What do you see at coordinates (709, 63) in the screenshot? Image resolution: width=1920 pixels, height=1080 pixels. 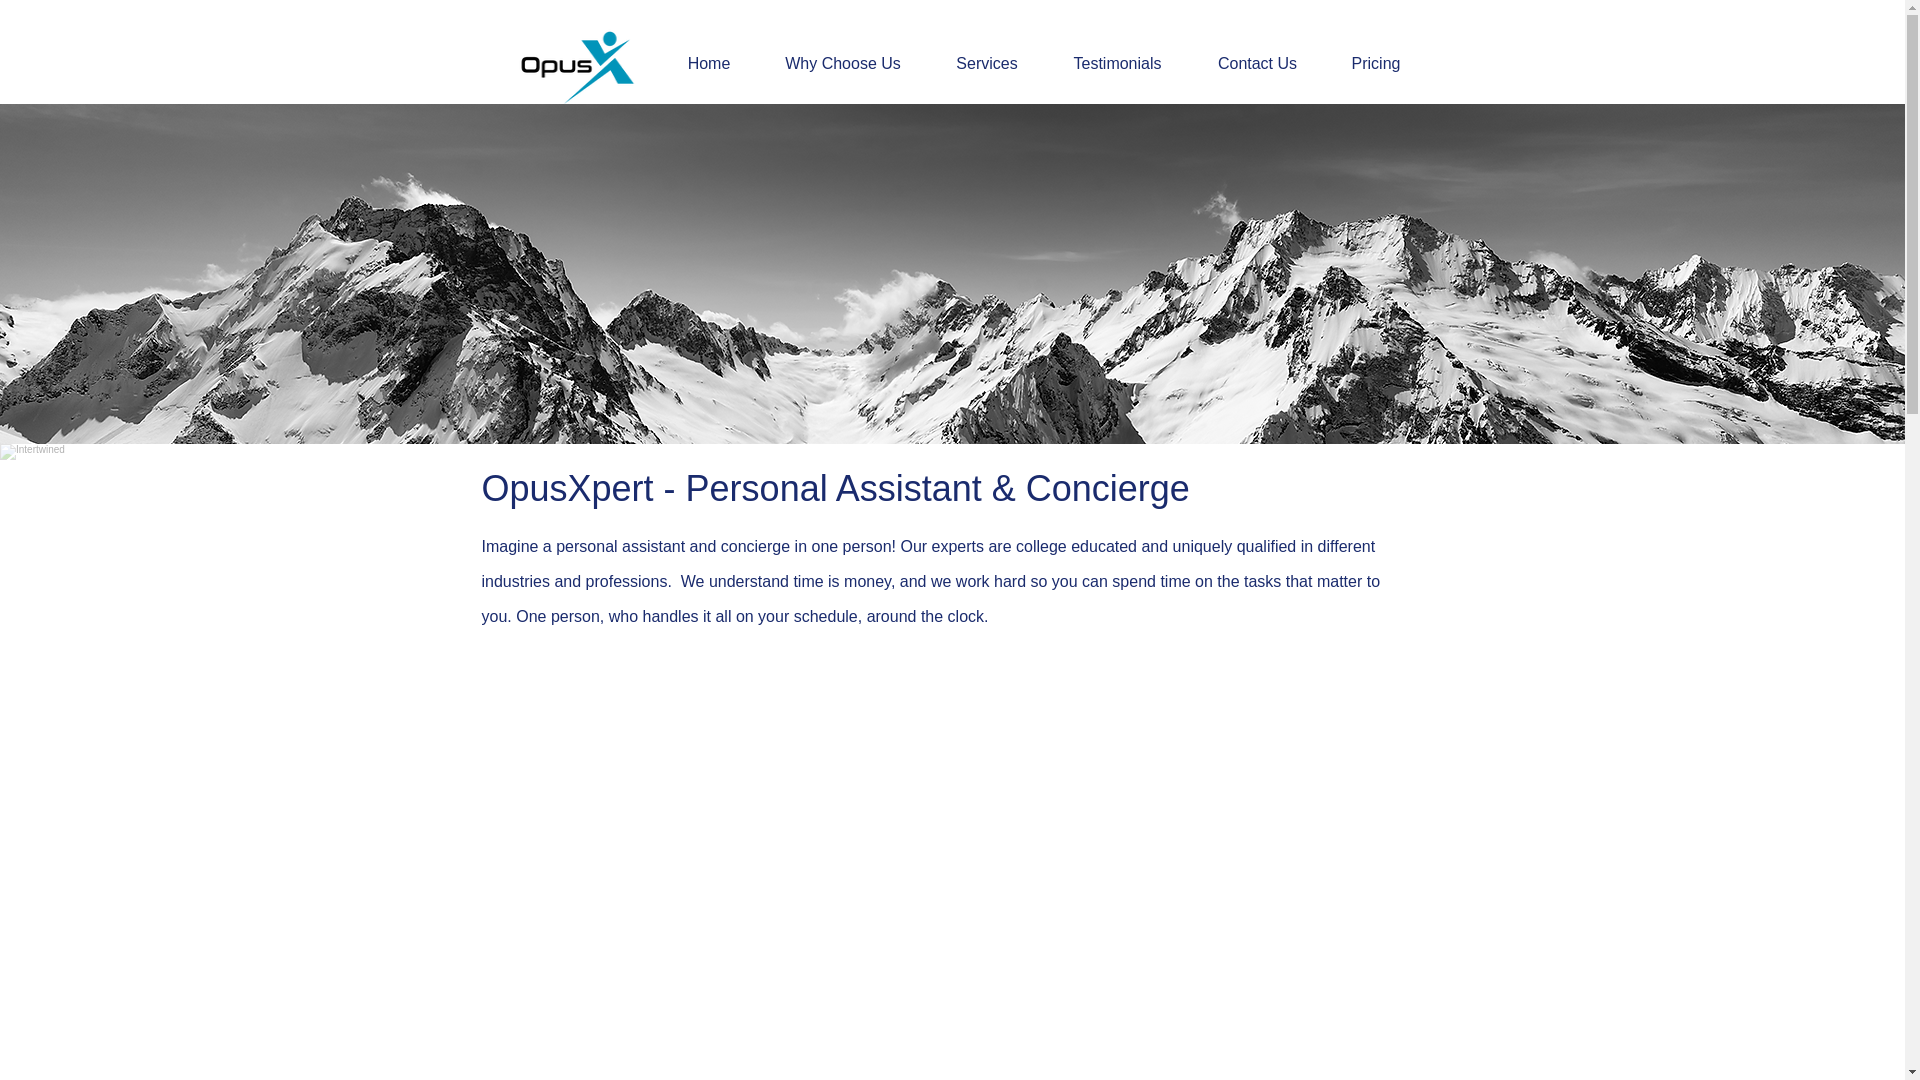 I see `Home` at bounding box center [709, 63].